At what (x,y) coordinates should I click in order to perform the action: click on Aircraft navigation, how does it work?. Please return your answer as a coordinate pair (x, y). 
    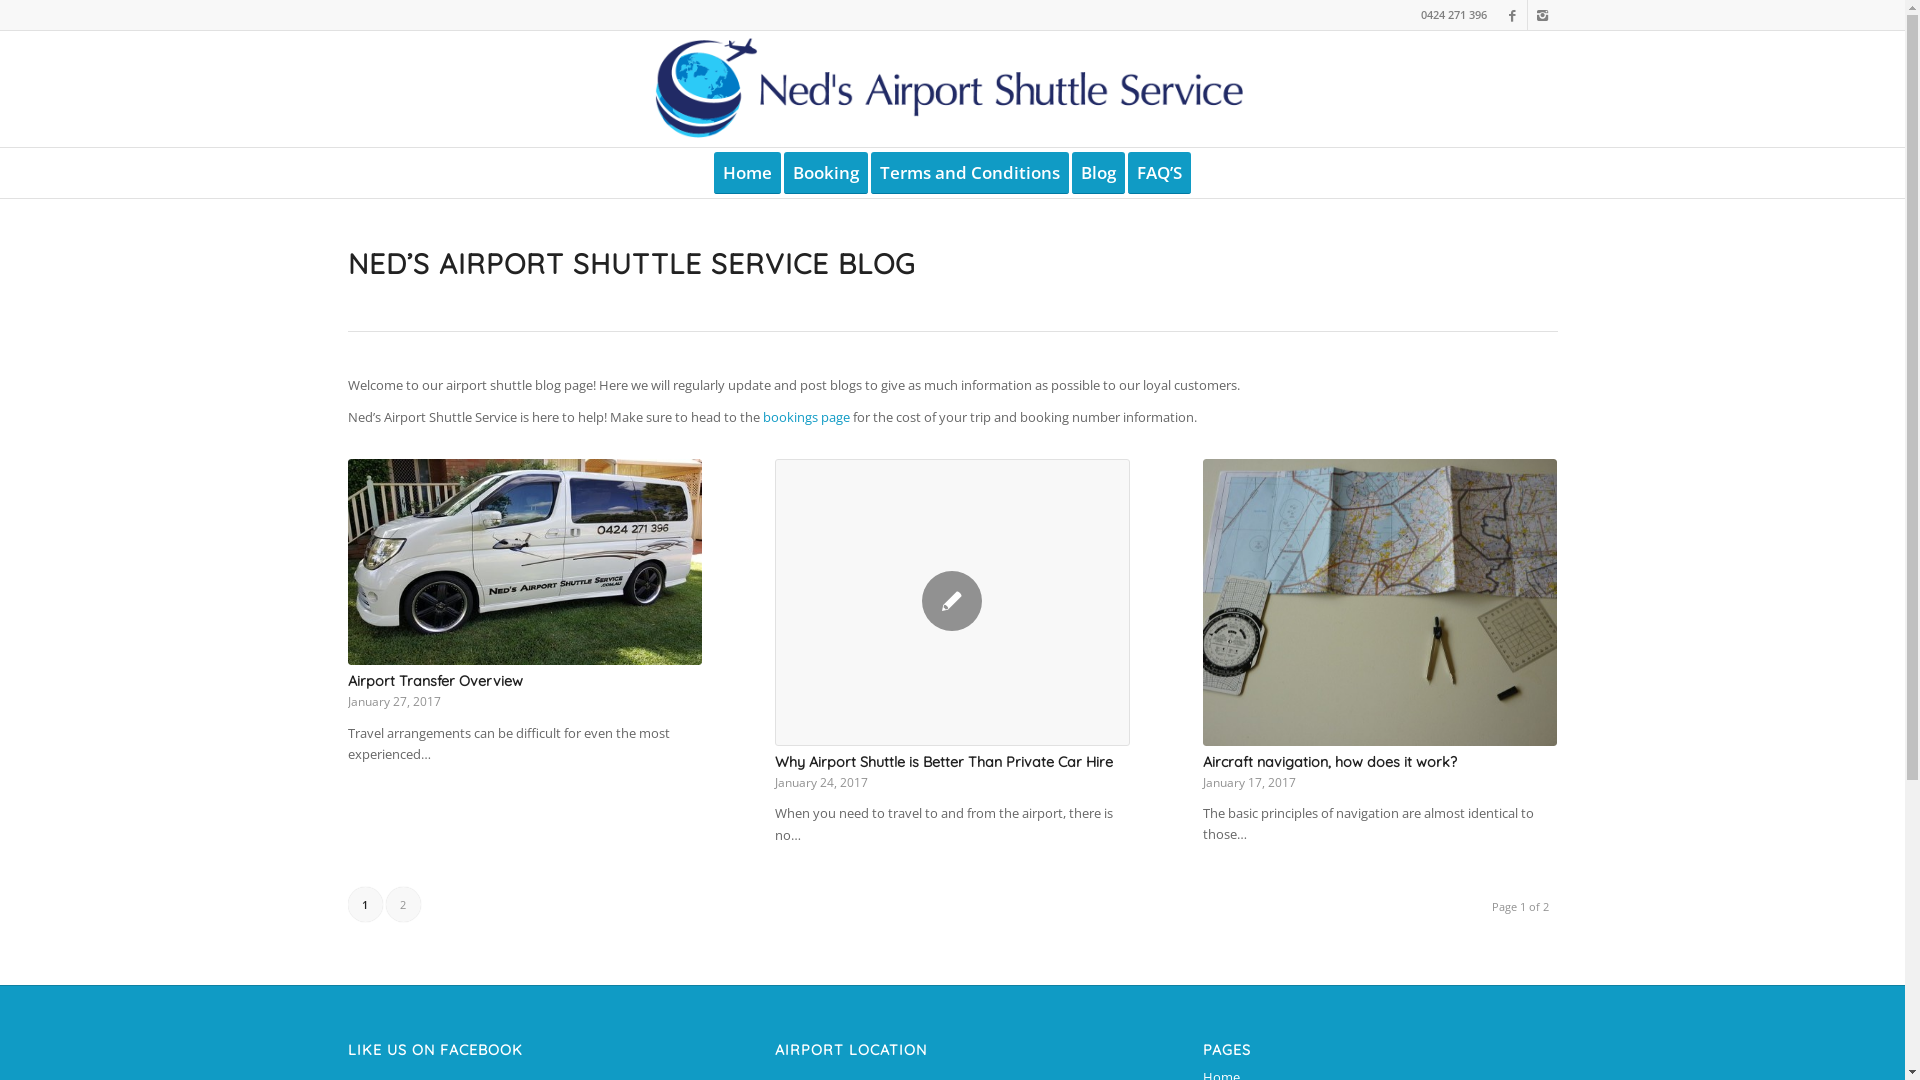
    Looking at the image, I should click on (1330, 762).